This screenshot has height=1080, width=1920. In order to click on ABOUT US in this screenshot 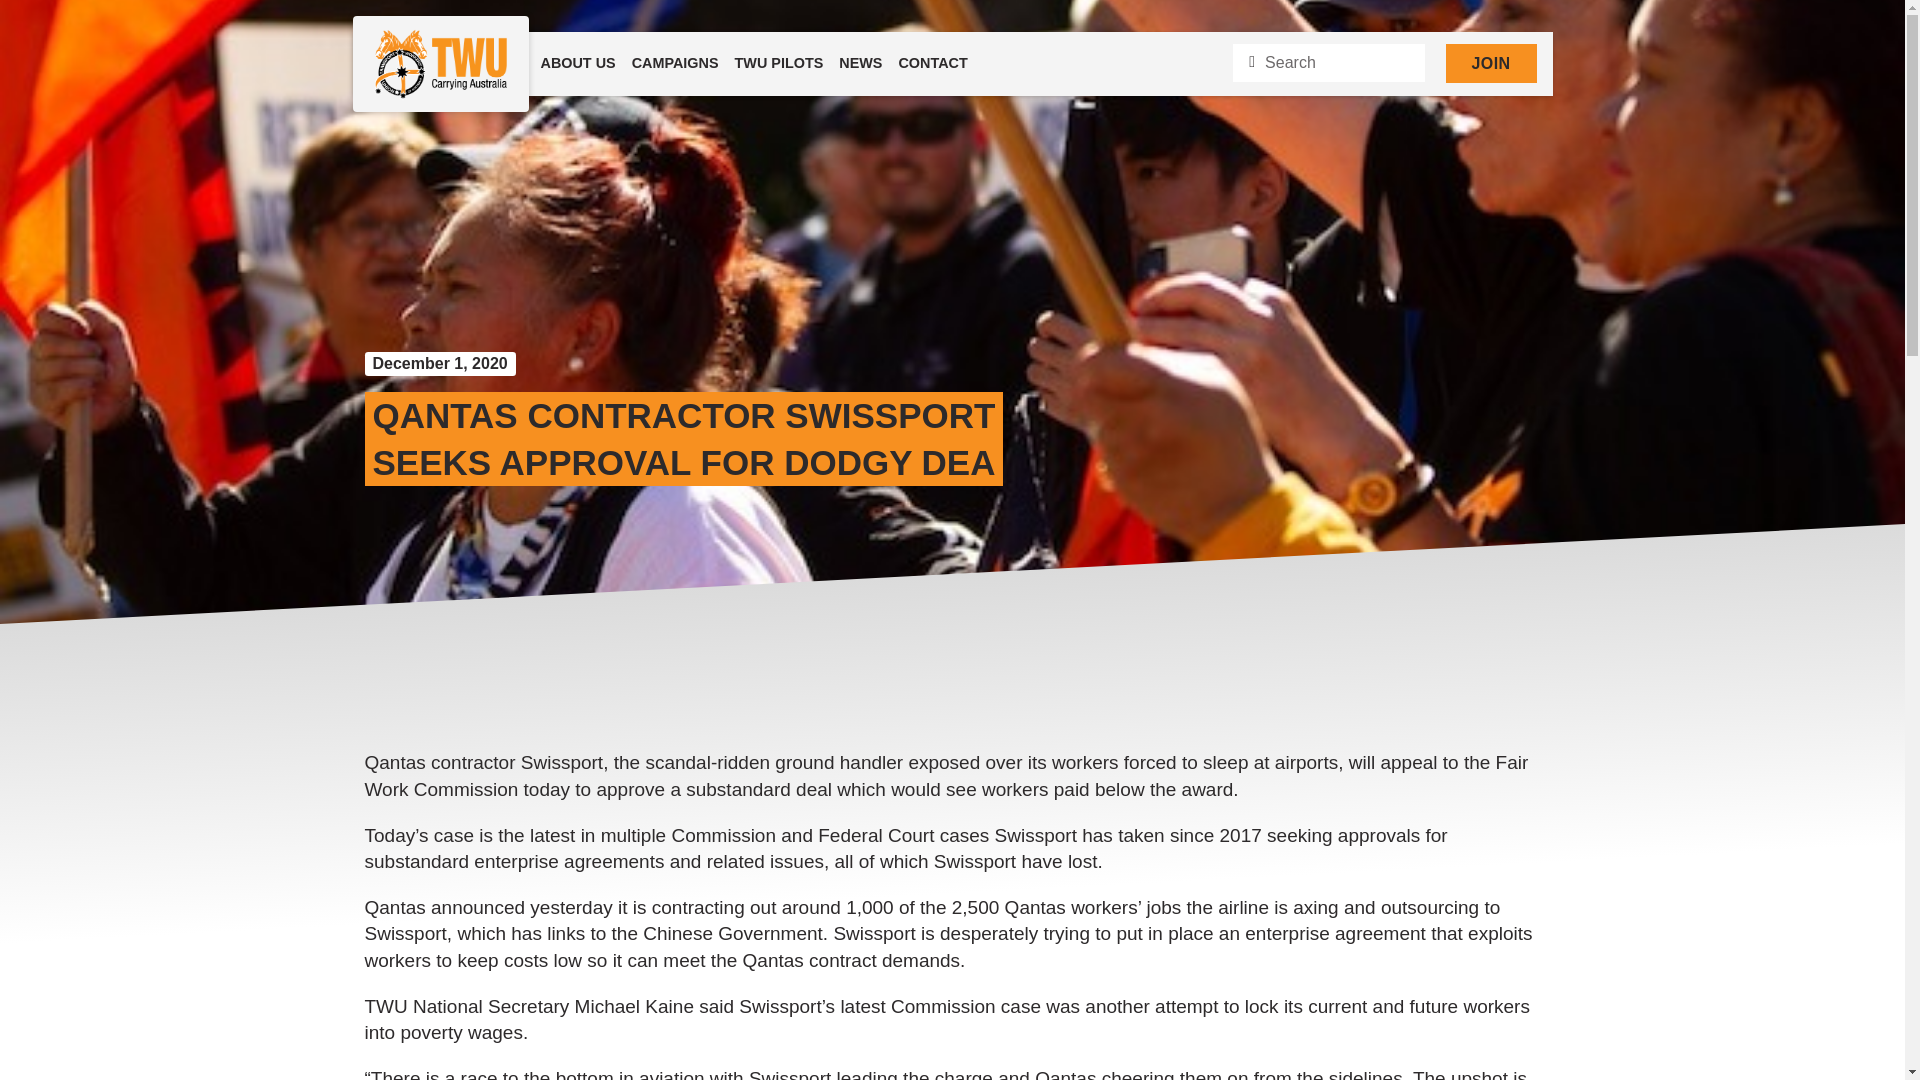, I will do `click(576, 64)`.